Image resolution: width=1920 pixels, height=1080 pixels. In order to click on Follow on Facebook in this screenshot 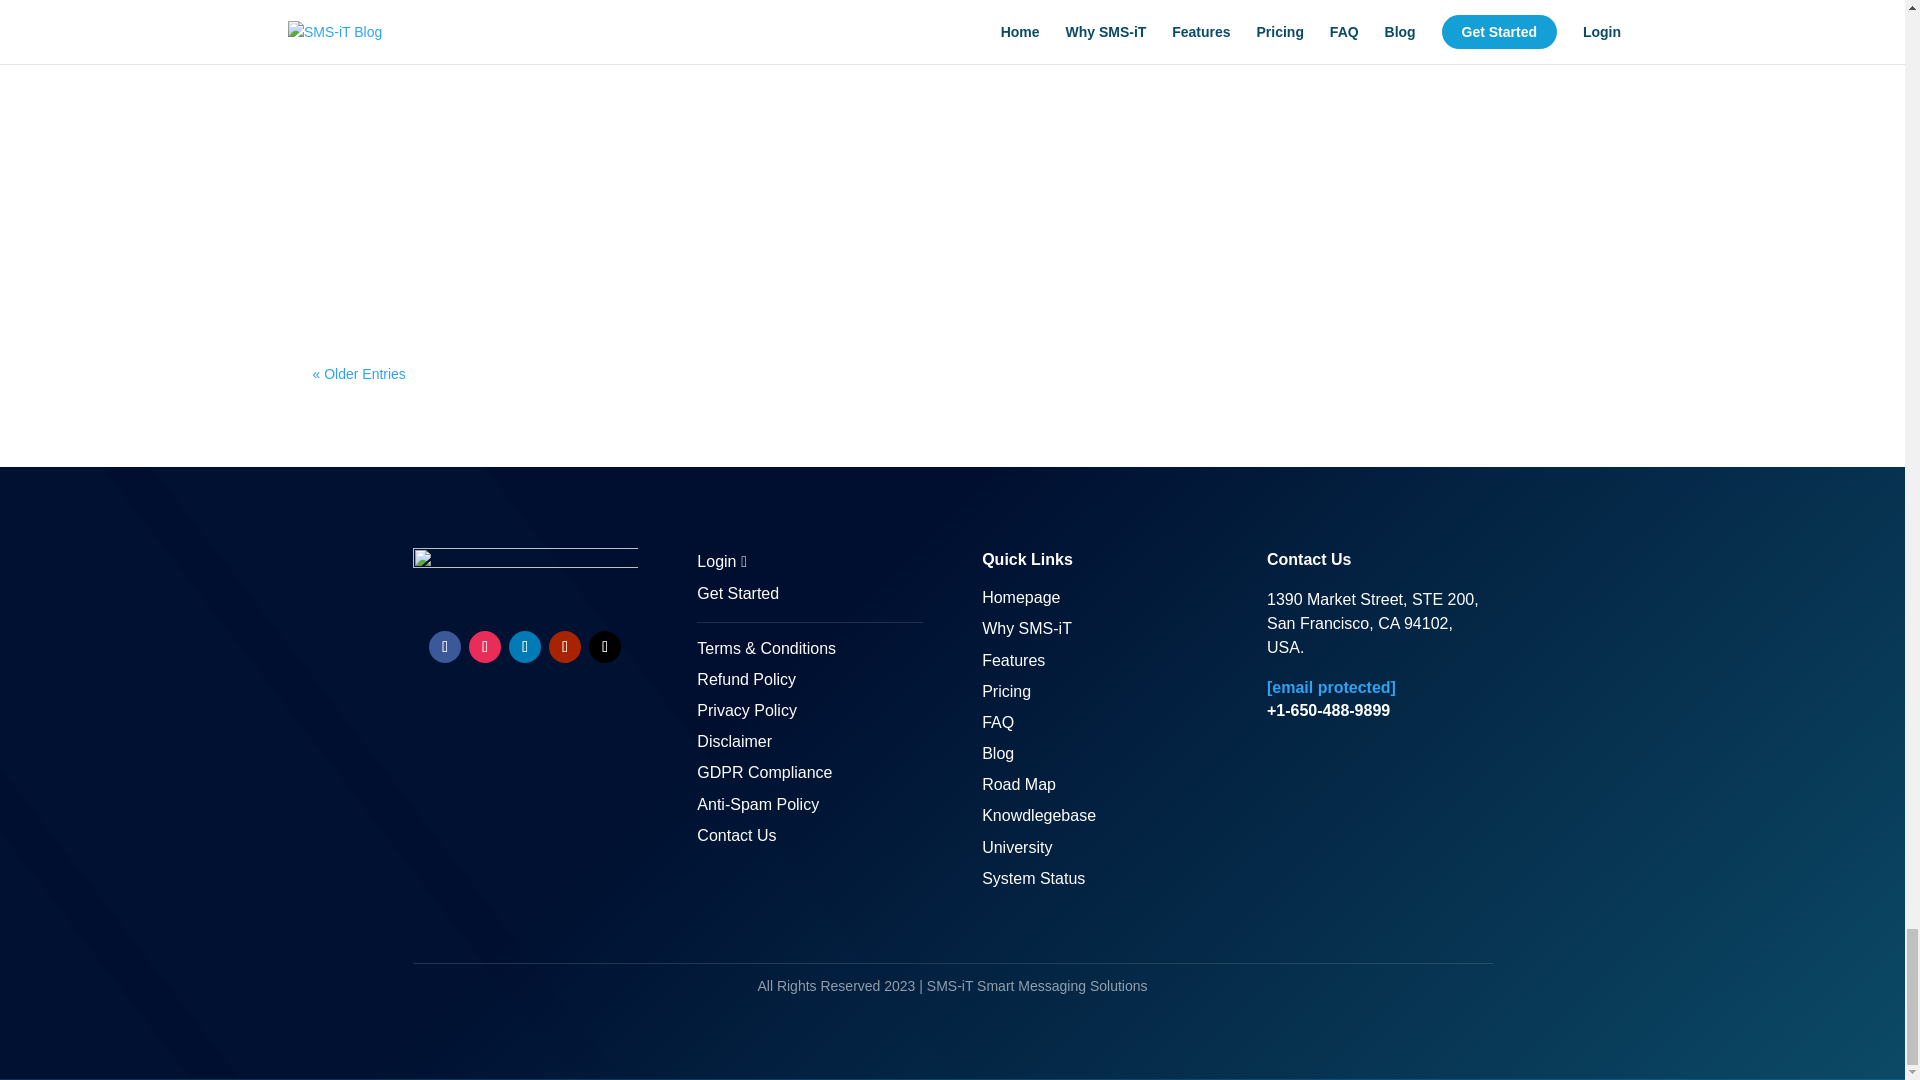, I will do `click(444, 646)`.